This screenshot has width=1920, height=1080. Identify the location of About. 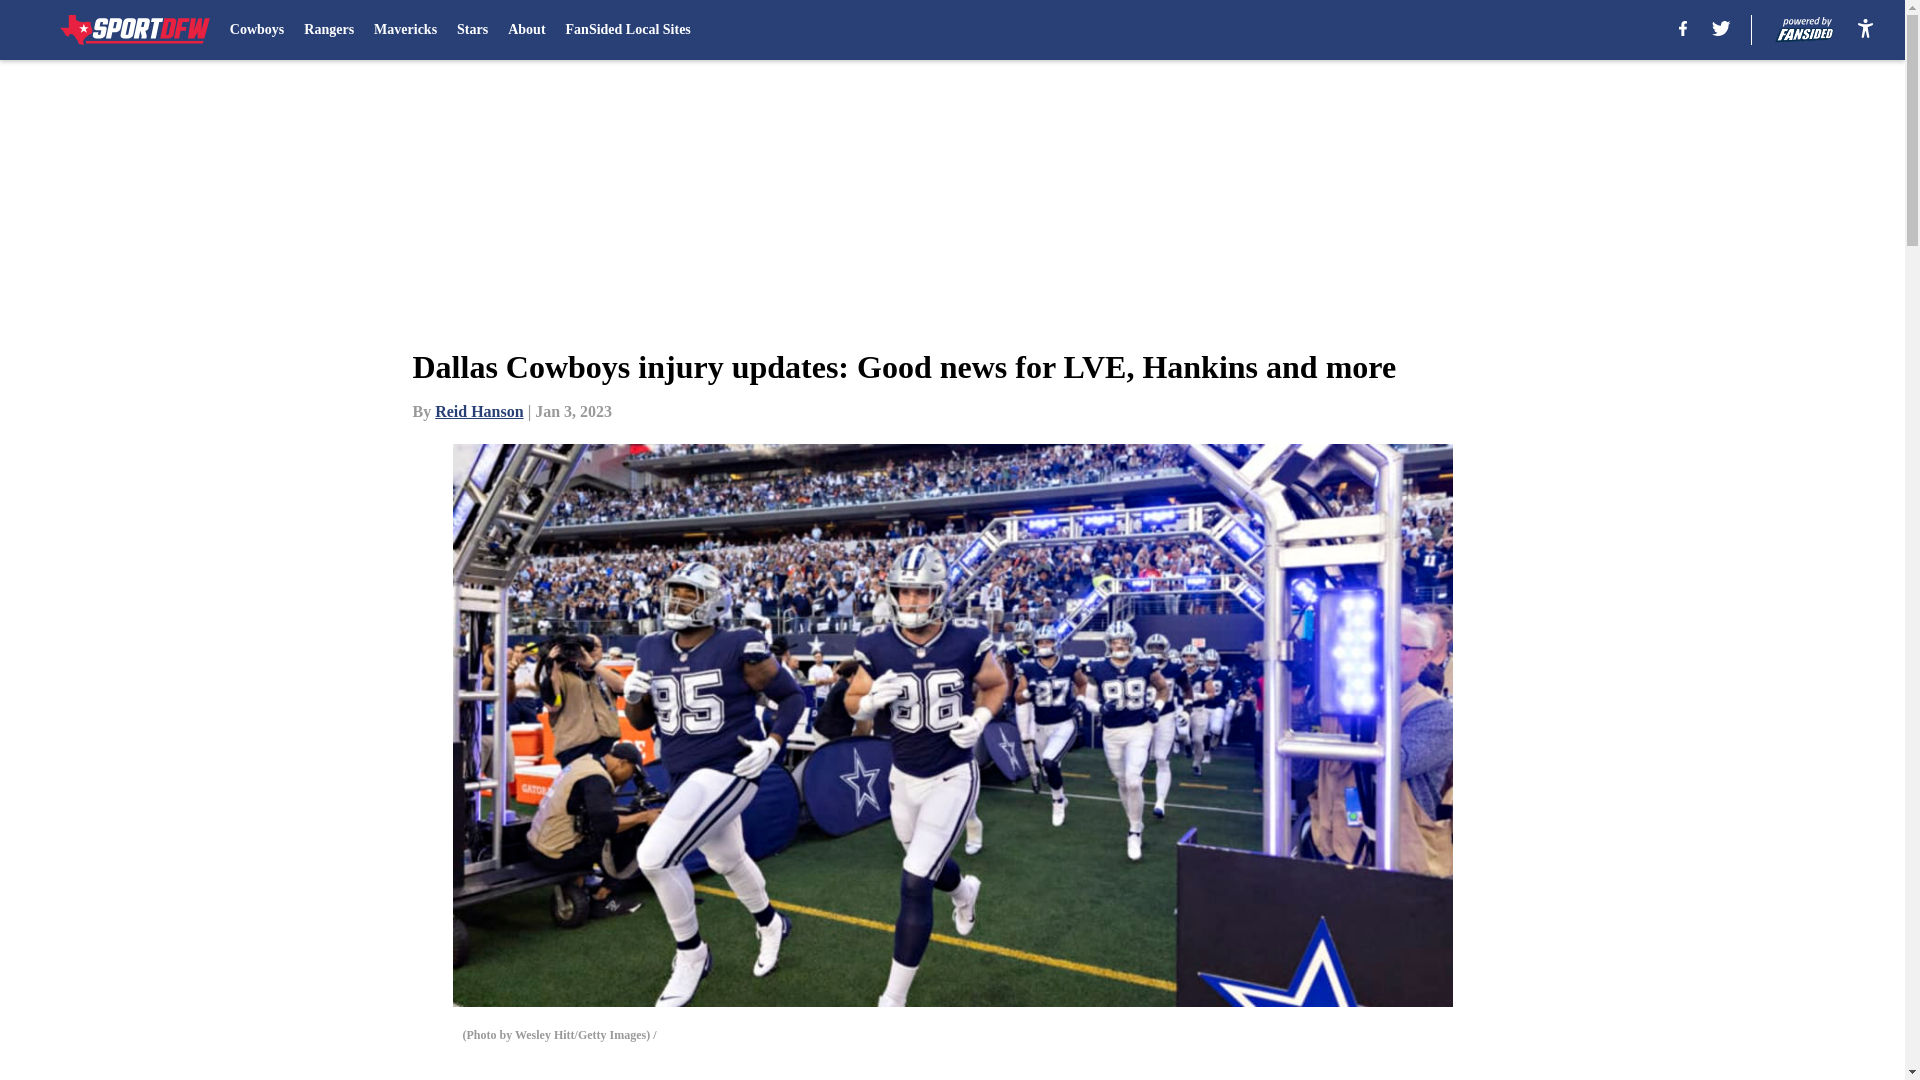
(526, 30).